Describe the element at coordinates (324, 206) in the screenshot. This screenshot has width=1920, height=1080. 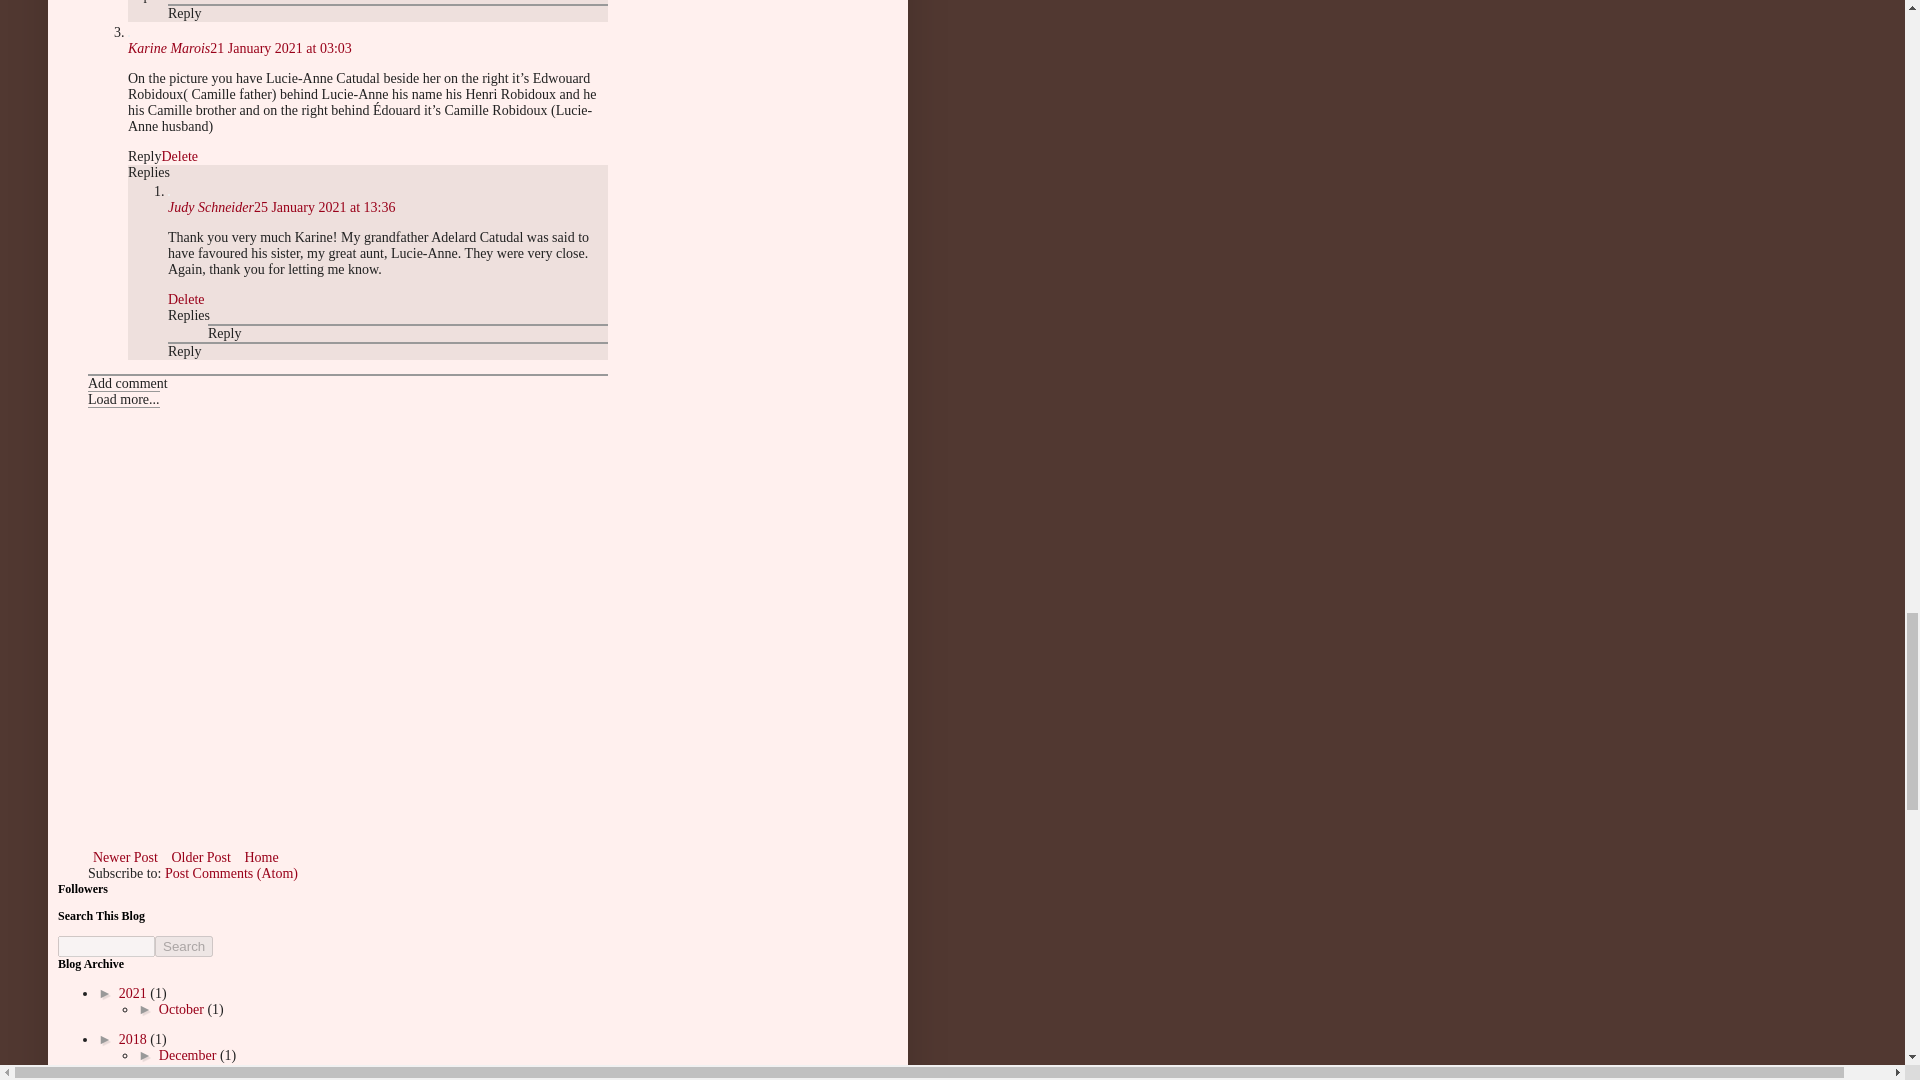
I see `25 January 2021 at 13:36` at that location.